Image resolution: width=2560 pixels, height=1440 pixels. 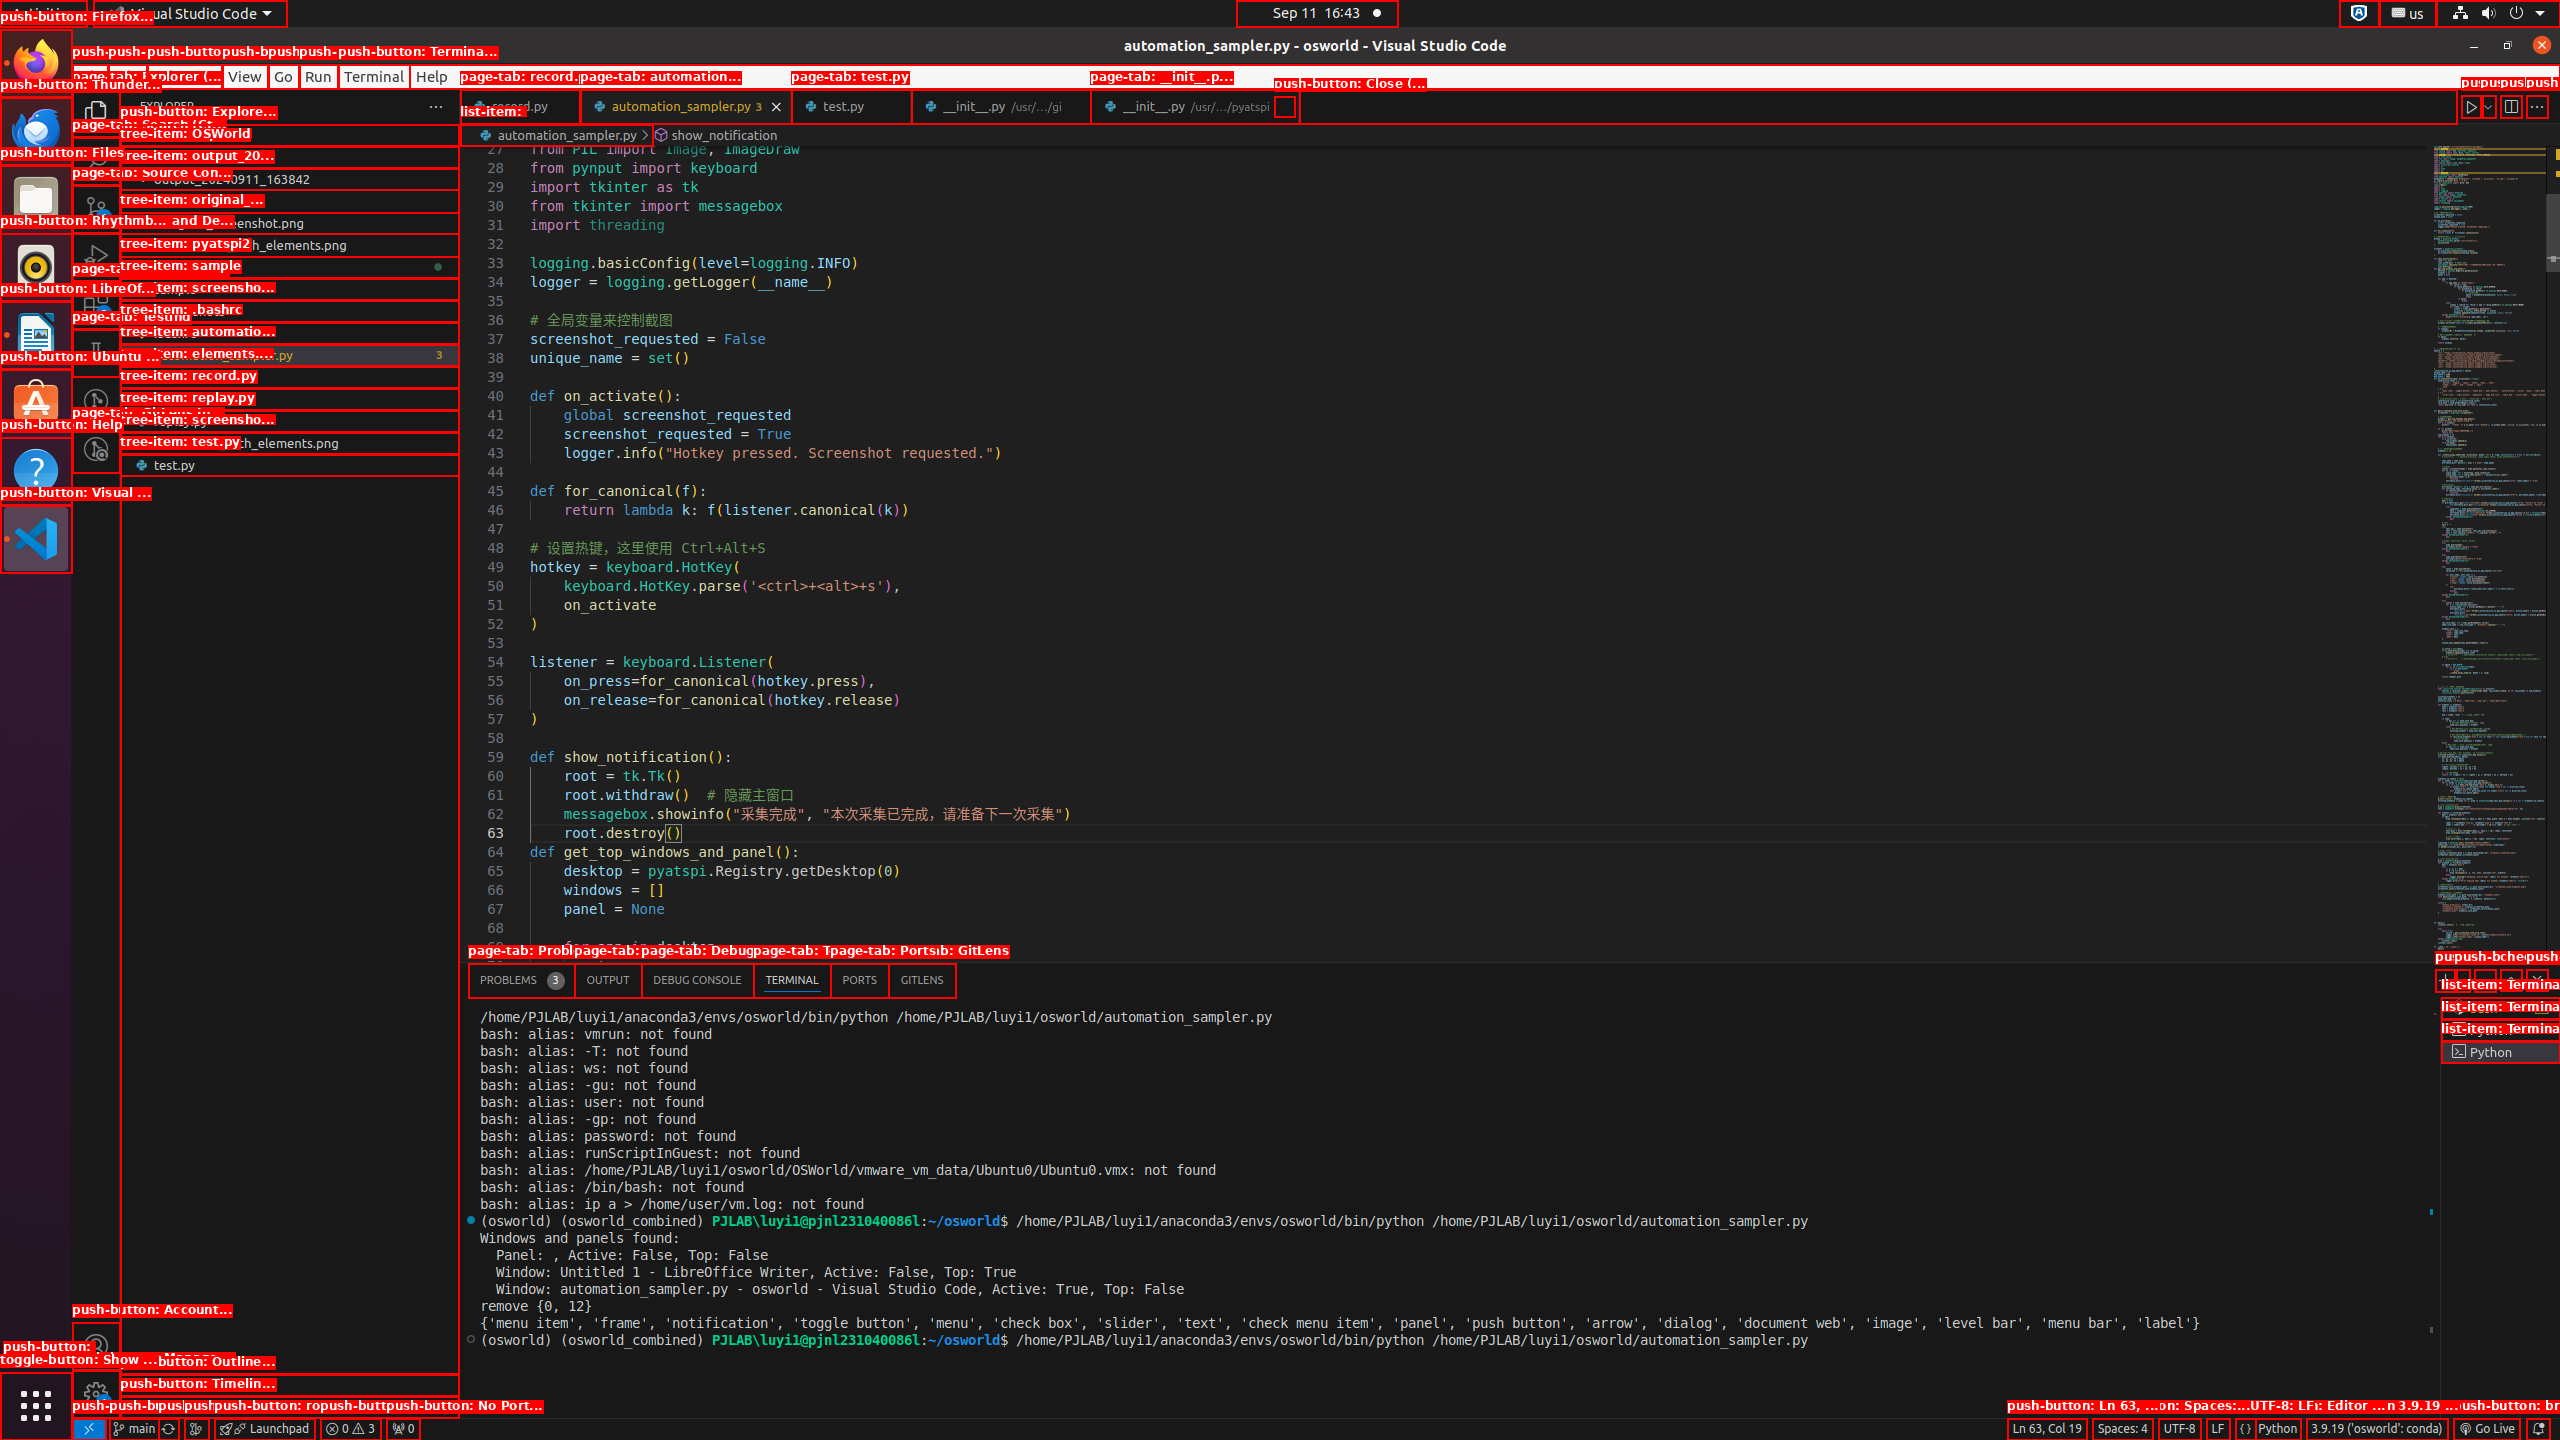 I want to click on Source Control (Ctrl+Shift+G G) - 1 pending changes, so click(x=96, y=208).